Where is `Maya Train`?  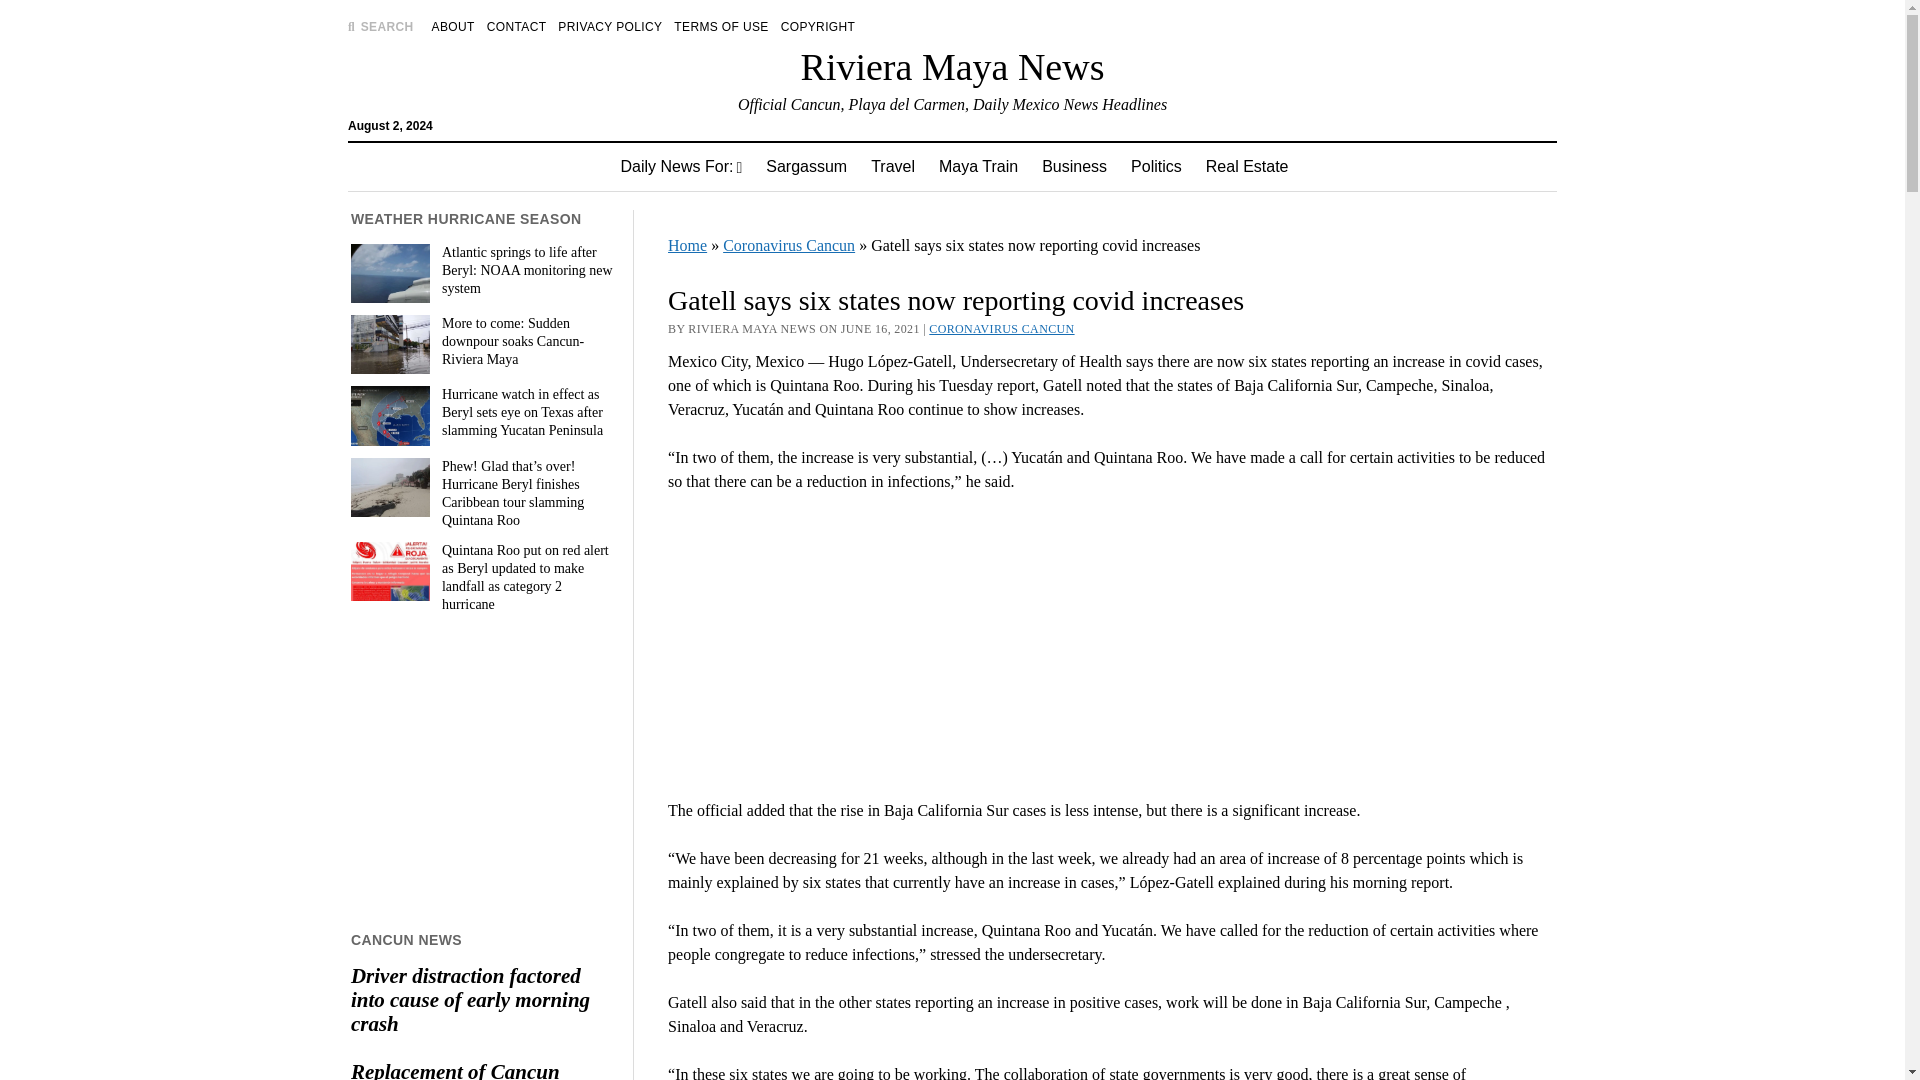 Maya Train is located at coordinates (978, 166).